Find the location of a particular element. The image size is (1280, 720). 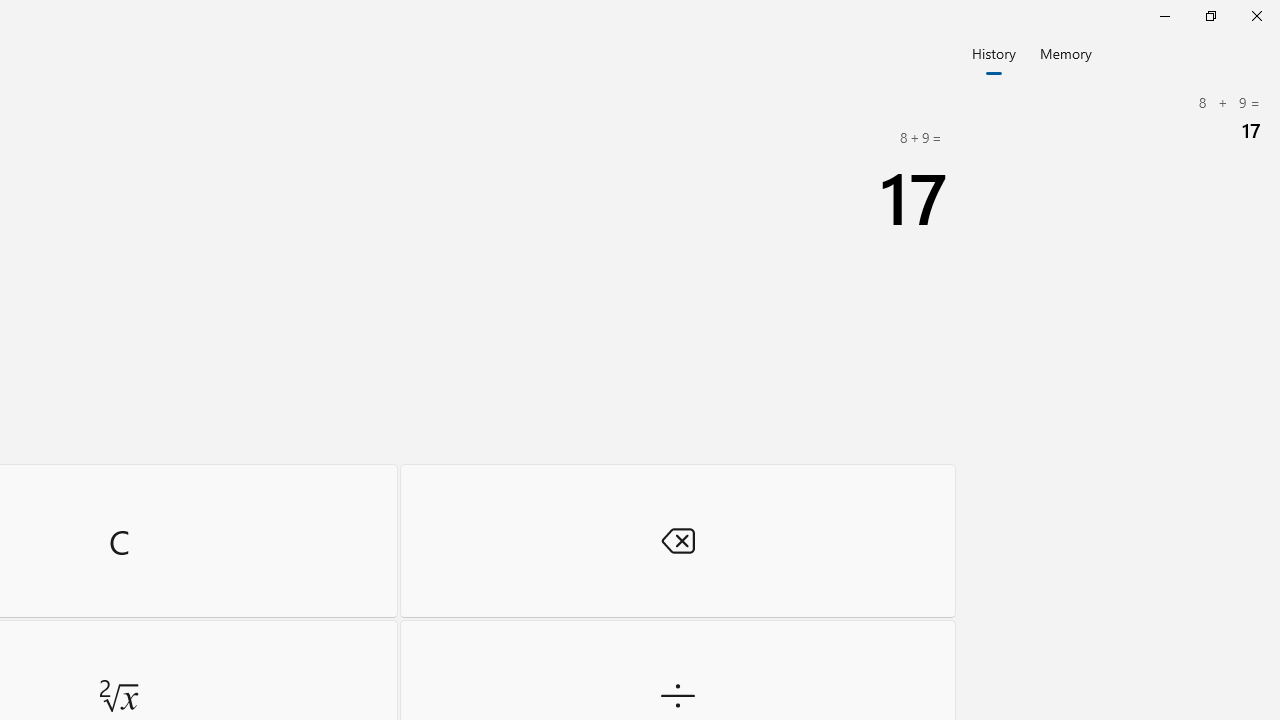

History is located at coordinates (994, 52).